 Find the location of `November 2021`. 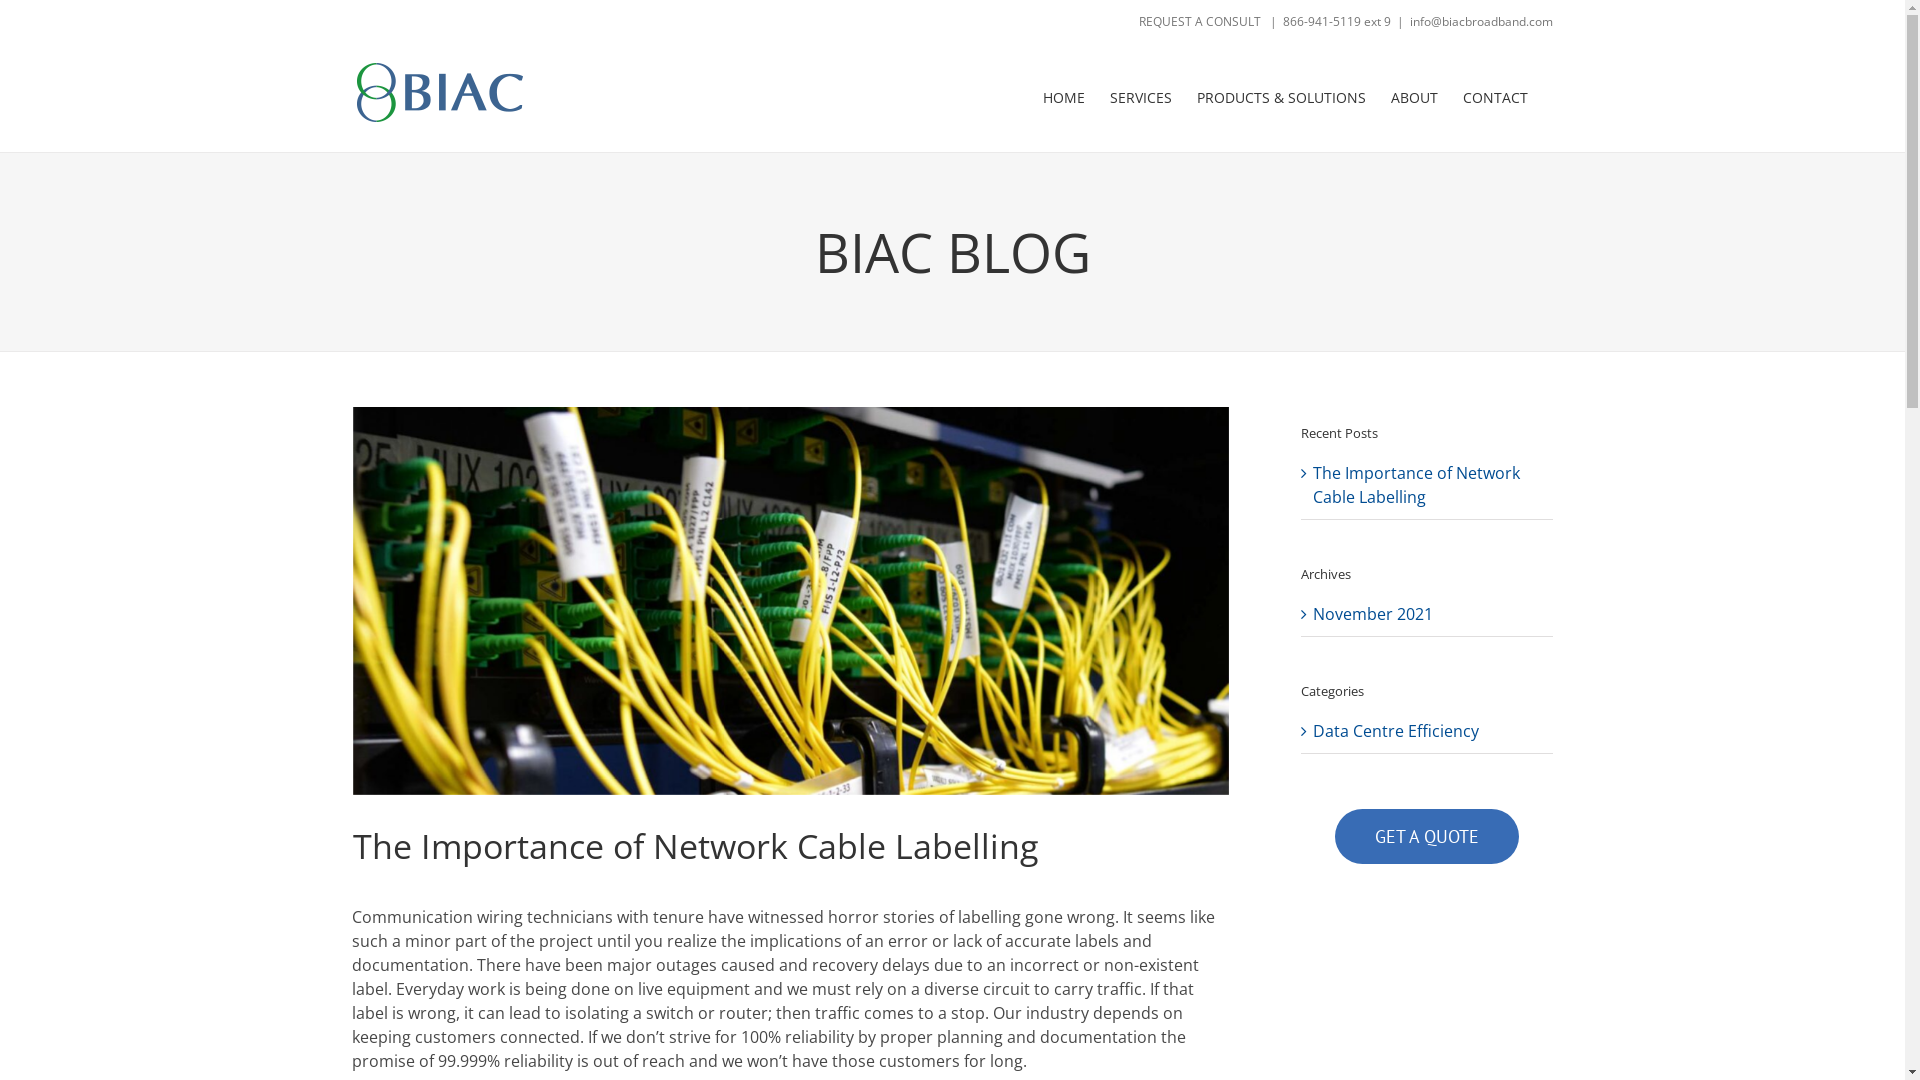

November 2021 is located at coordinates (1372, 614).